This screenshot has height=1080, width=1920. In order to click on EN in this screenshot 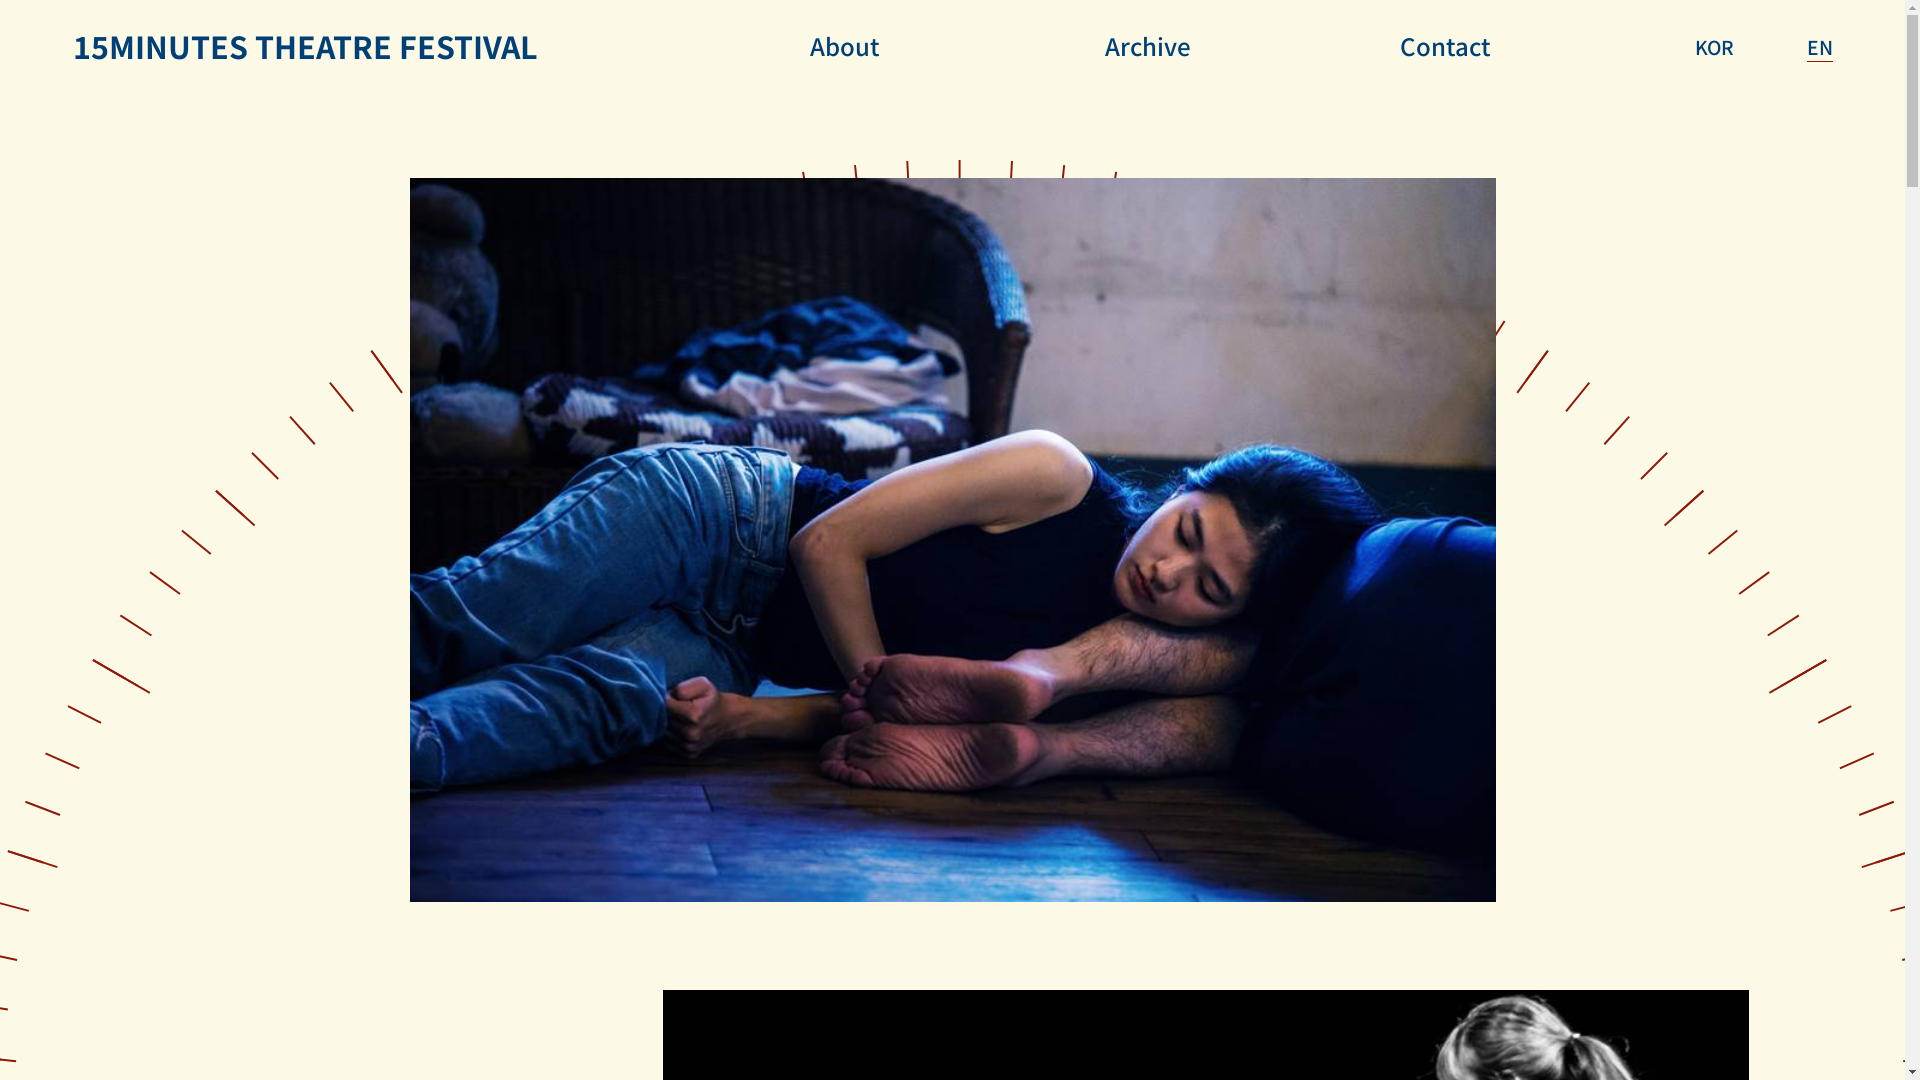, I will do `click(1819, 47)`.